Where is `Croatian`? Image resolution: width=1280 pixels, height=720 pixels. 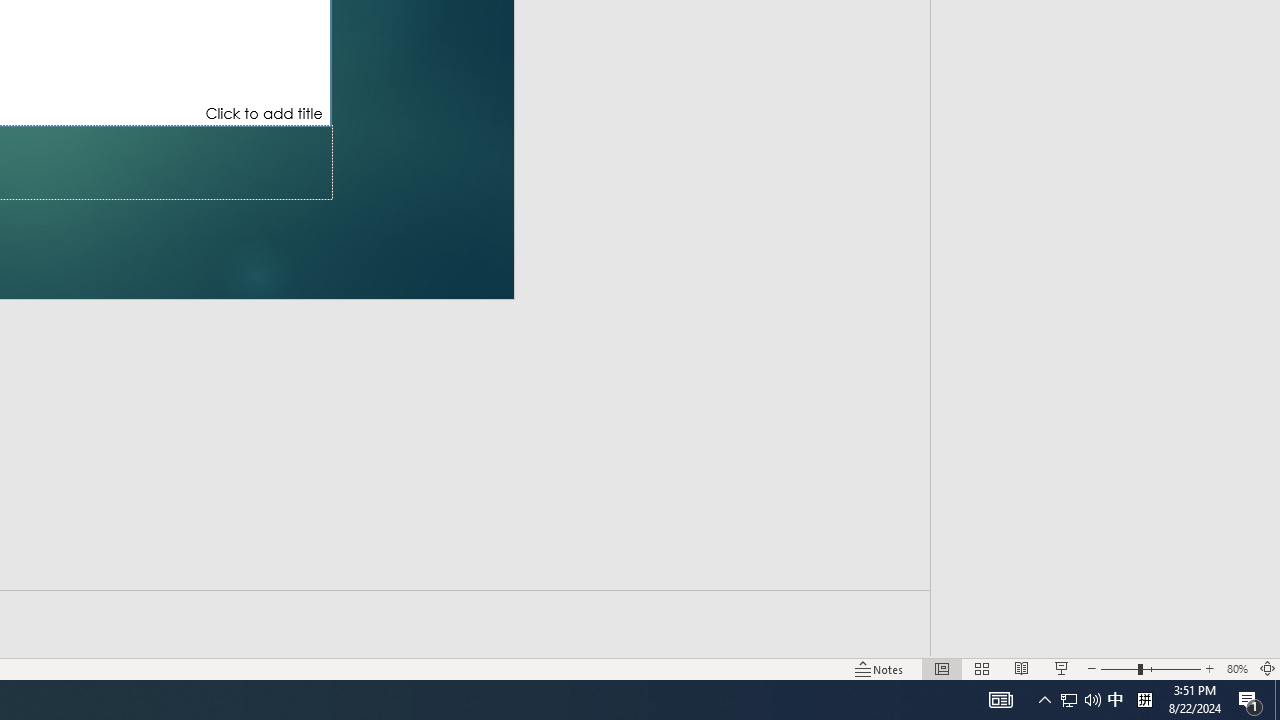
Croatian is located at coordinates (1103, 408).